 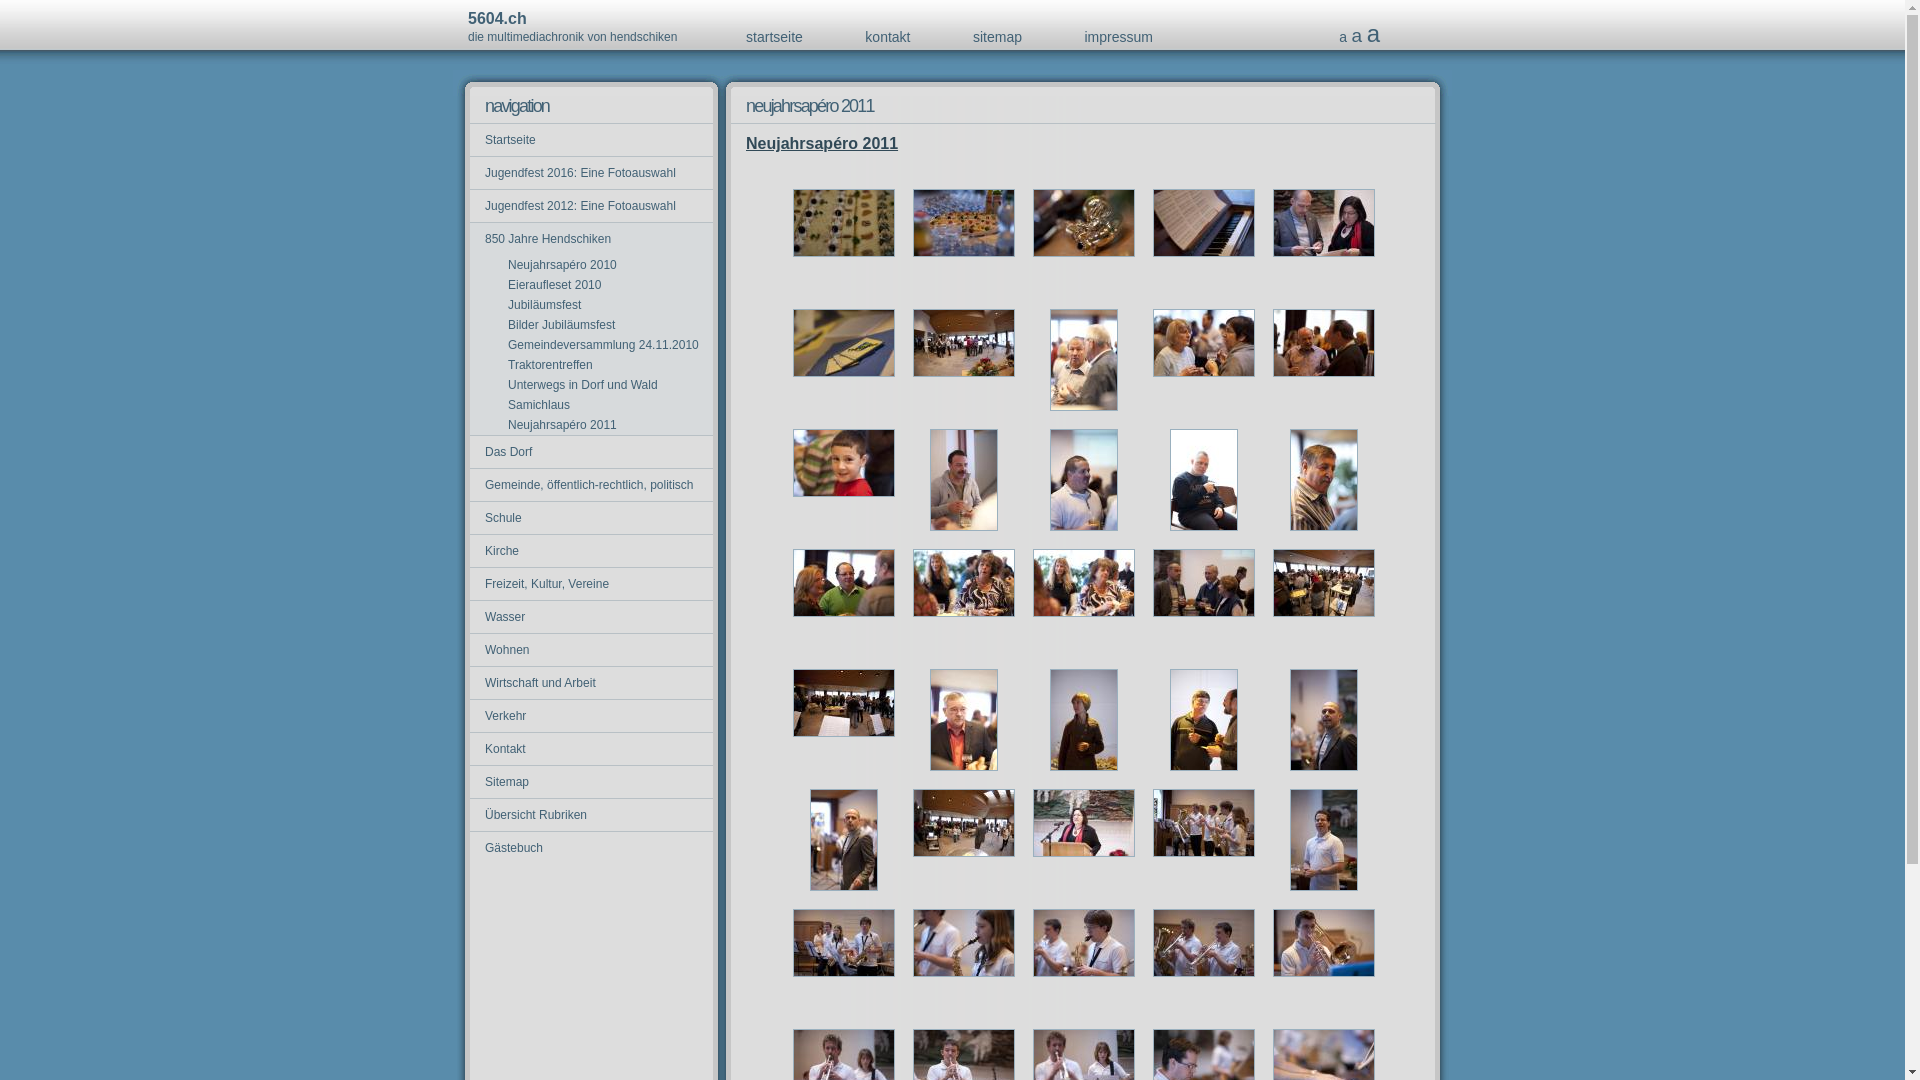 I want to click on Eieraufleset 2010, so click(x=547, y=285).